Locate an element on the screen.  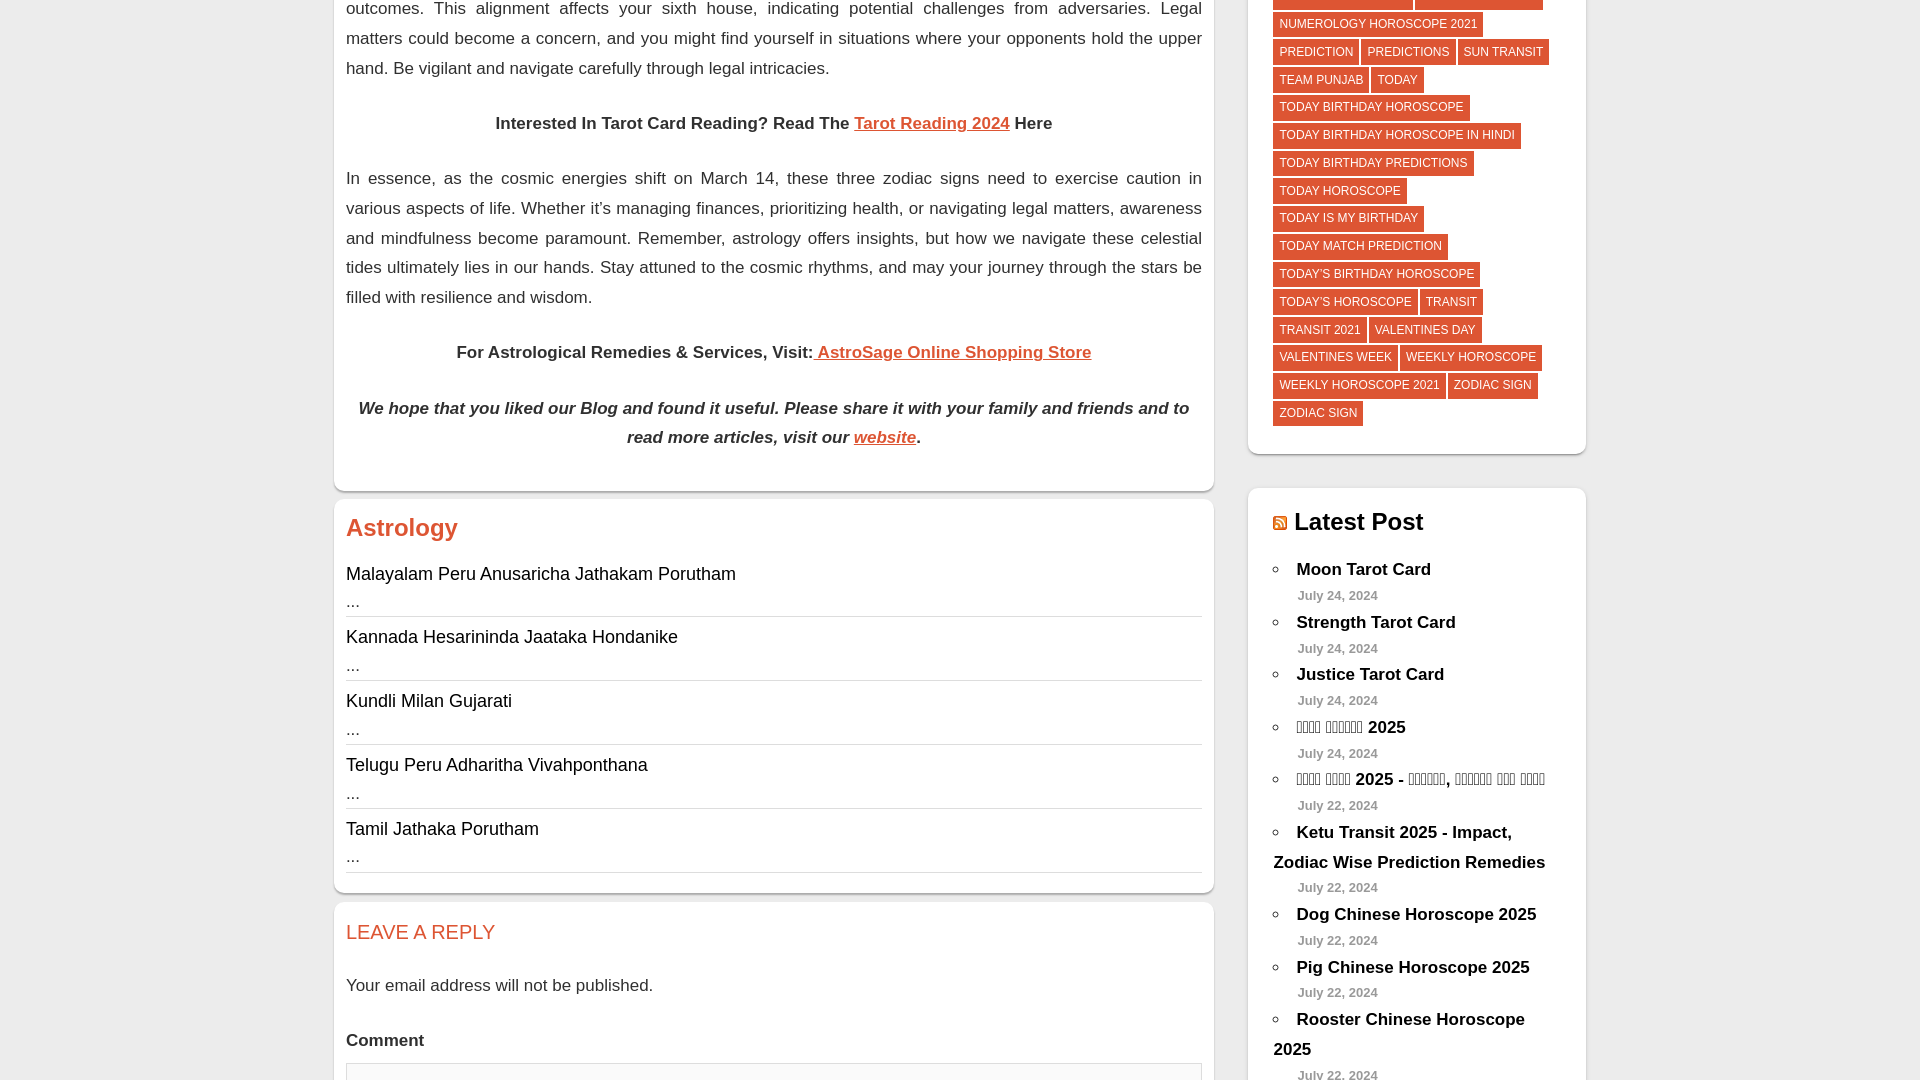
Telugu Peru Adharitha Vivahponthana is located at coordinates (496, 764).